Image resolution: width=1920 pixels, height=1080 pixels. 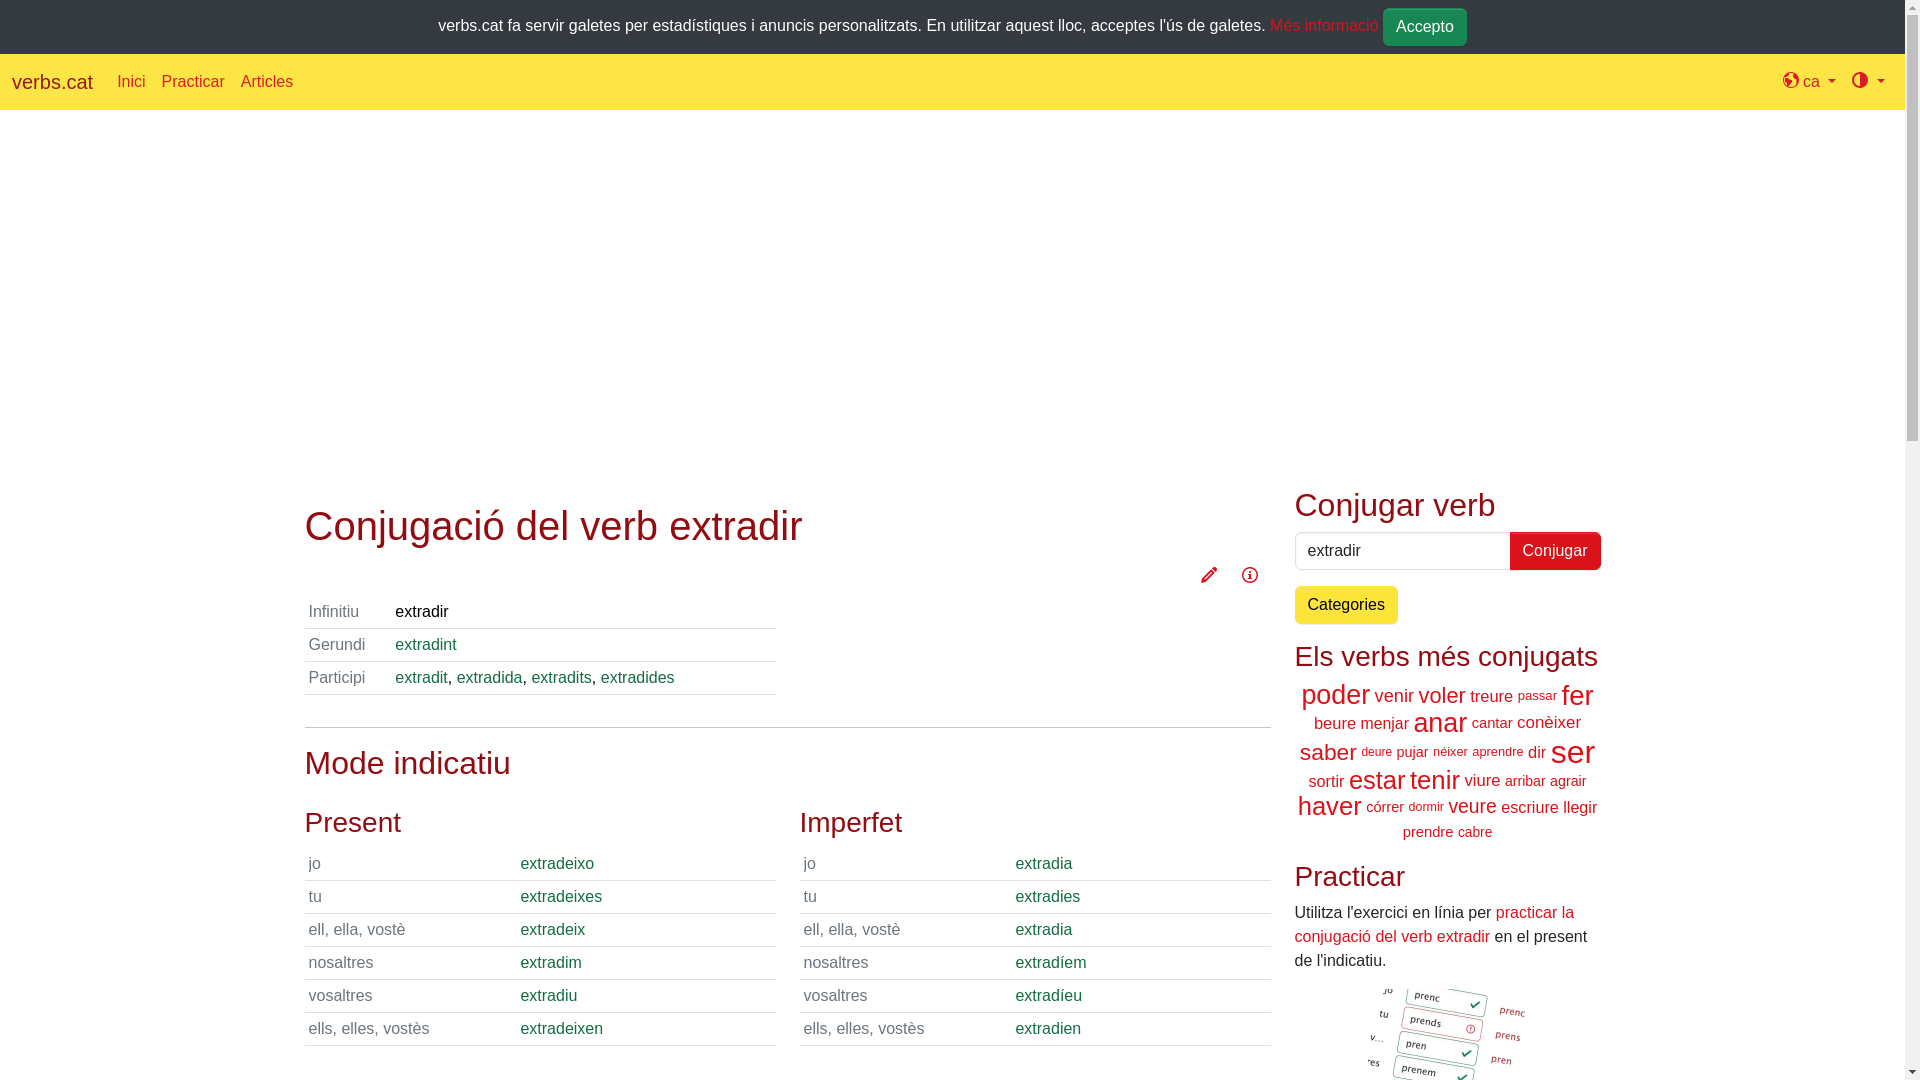 I want to click on verbs.cat, so click(x=52, y=82).